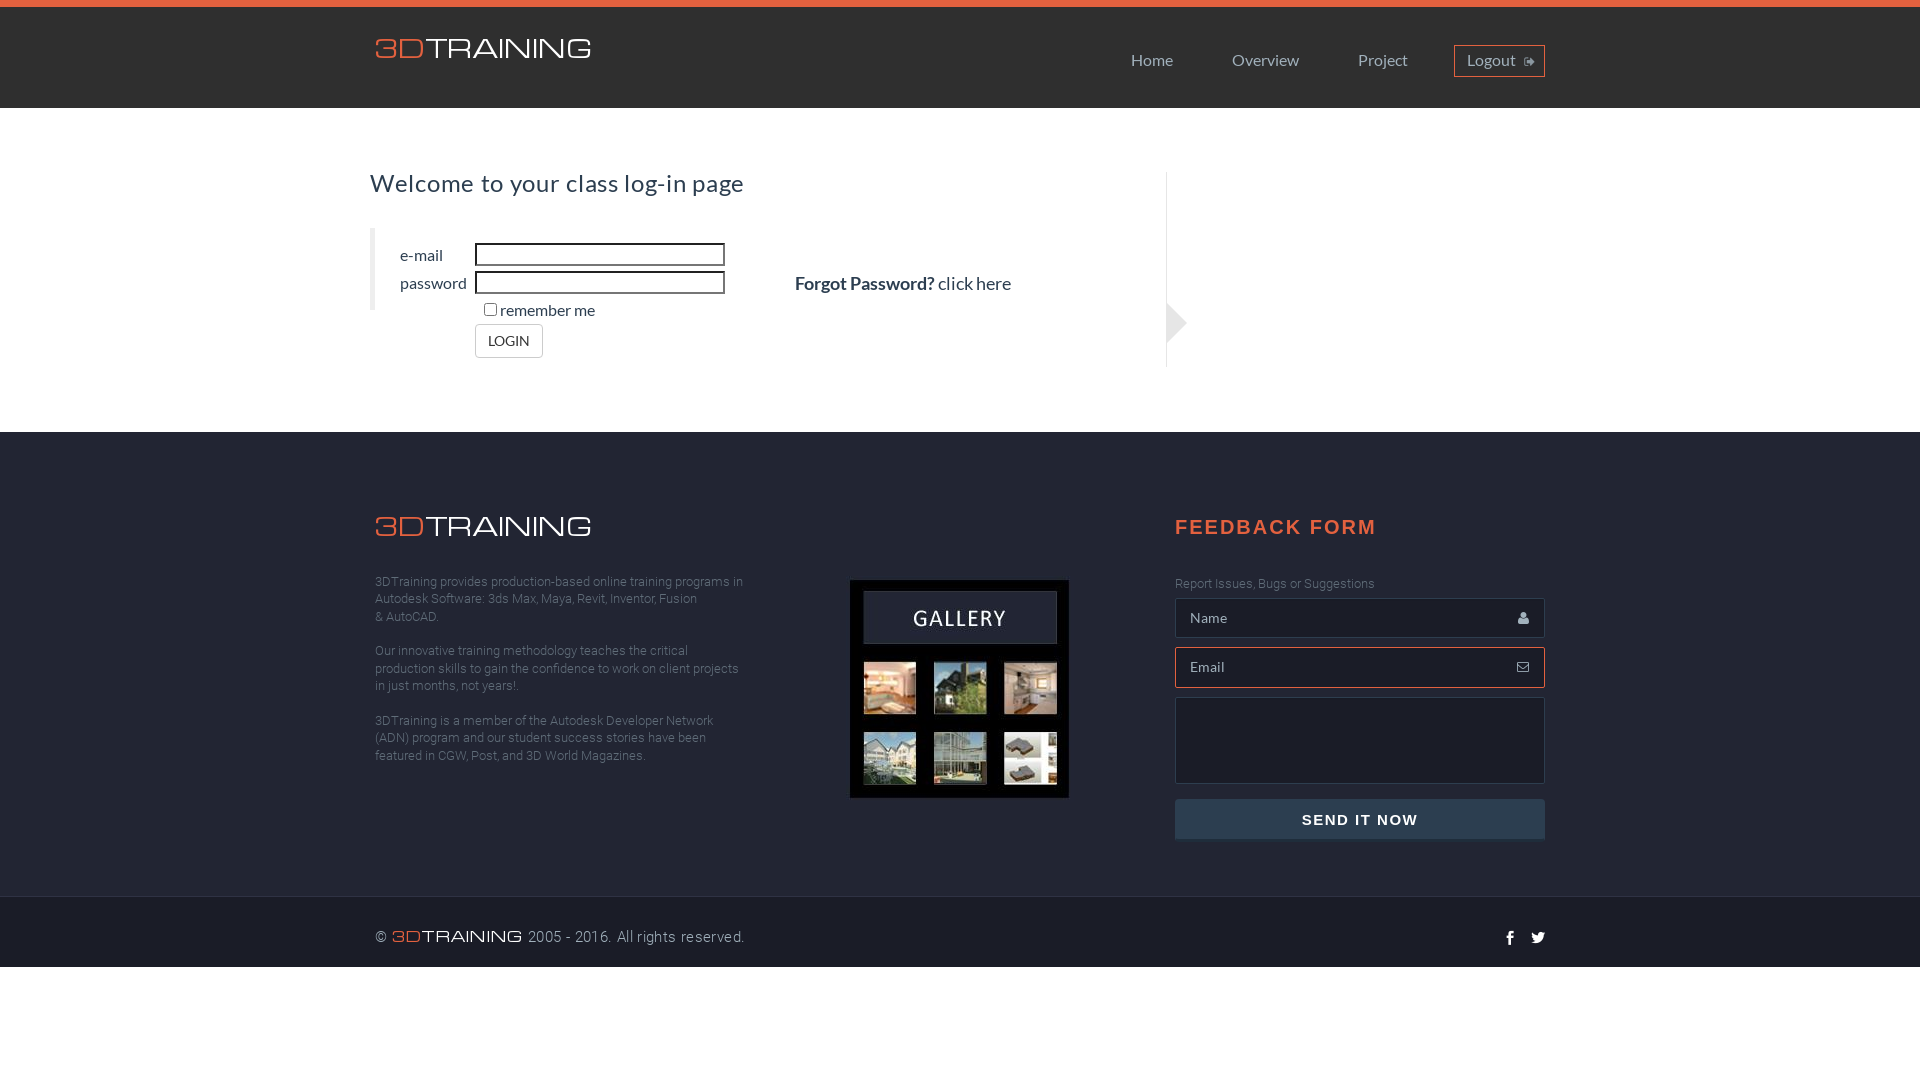  What do you see at coordinates (484, 526) in the screenshot?
I see `3DTRAINING` at bounding box center [484, 526].